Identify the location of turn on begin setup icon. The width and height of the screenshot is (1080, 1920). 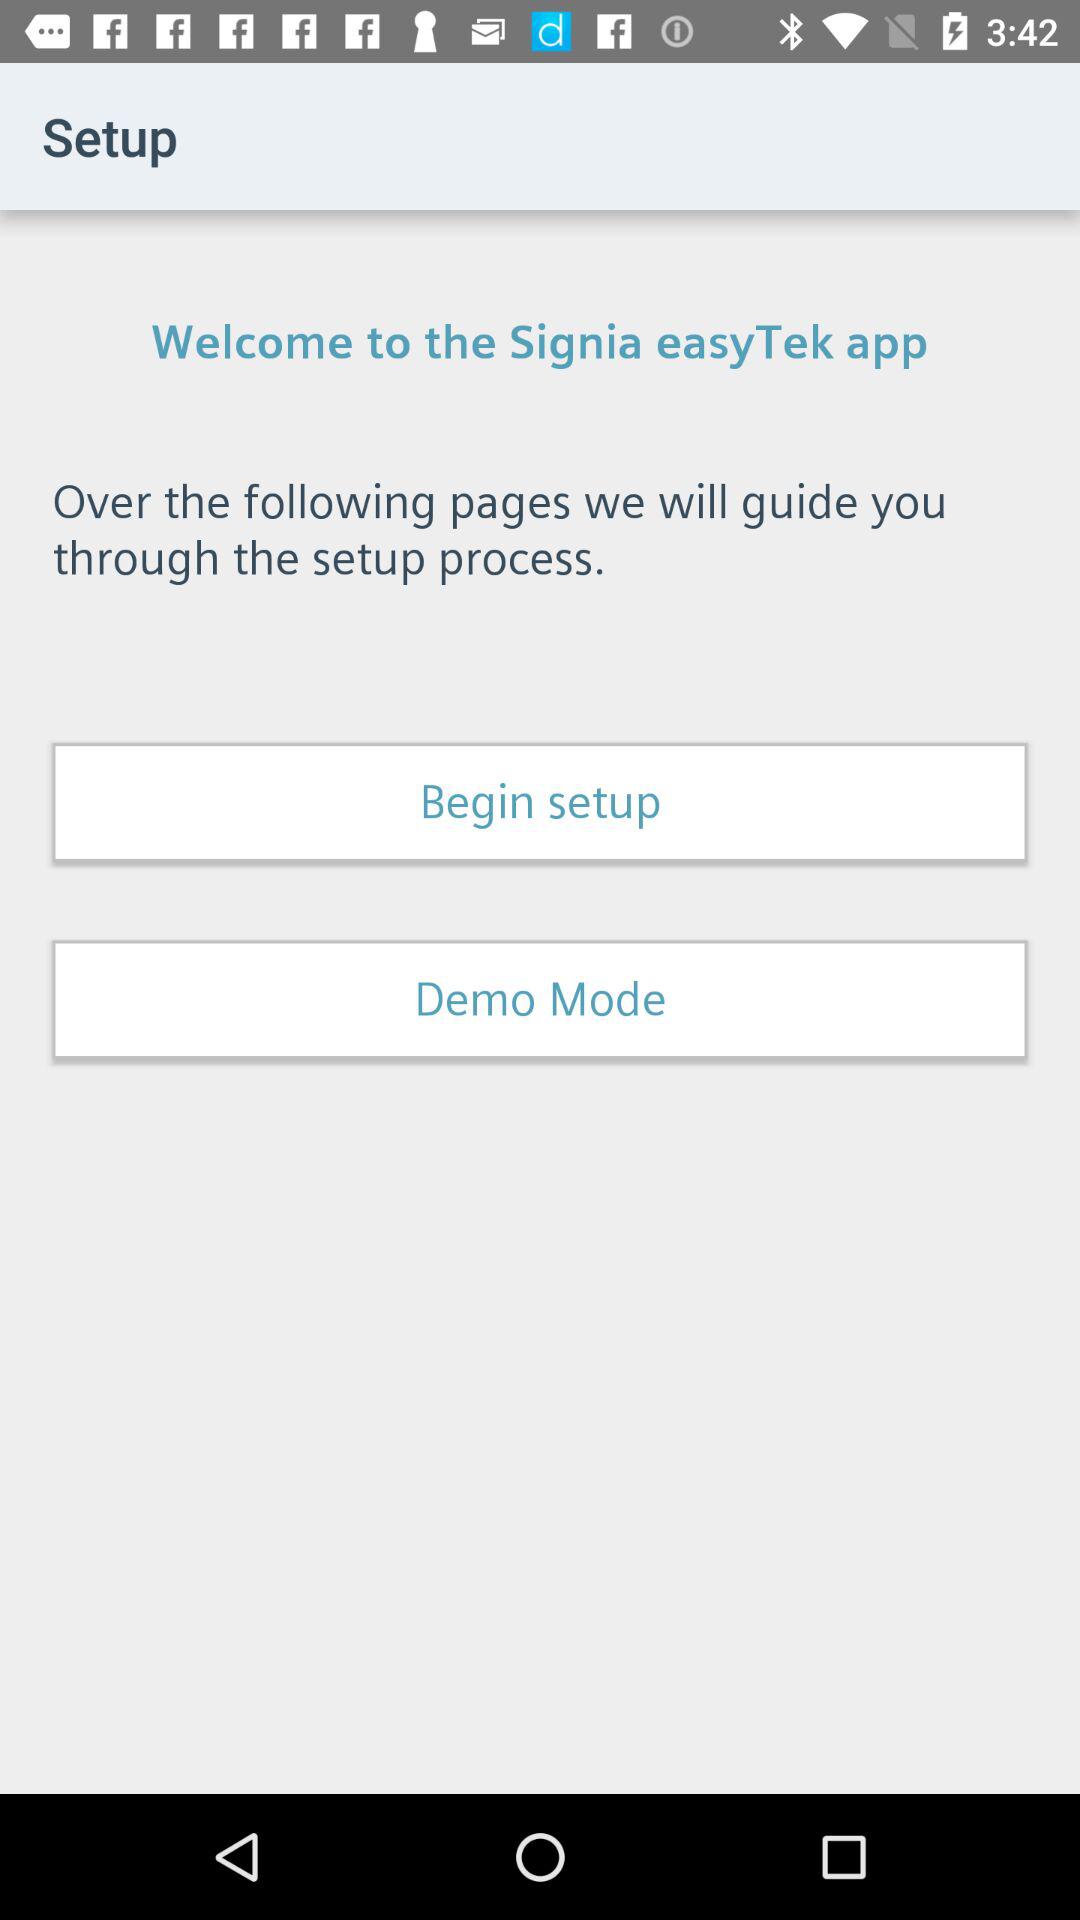
(540, 802).